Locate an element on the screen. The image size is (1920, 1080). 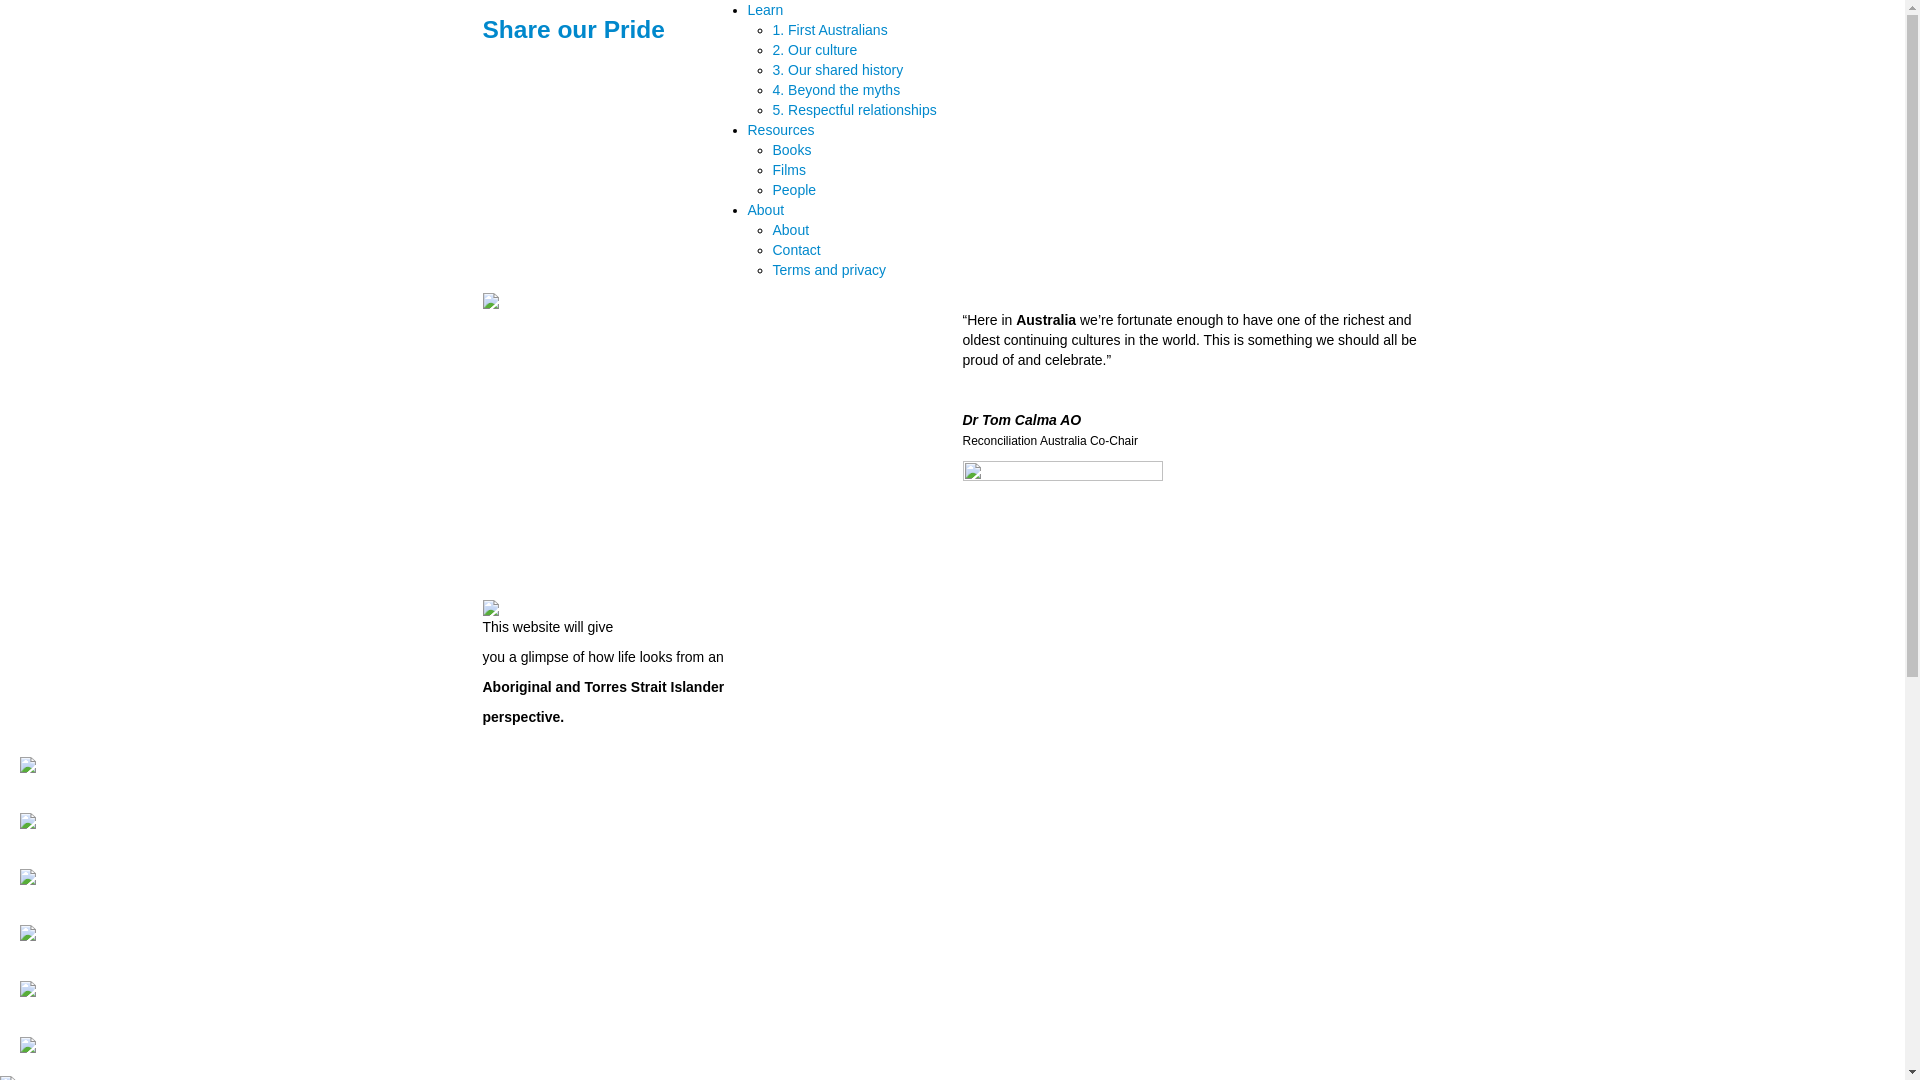
Films is located at coordinates (788, 170).